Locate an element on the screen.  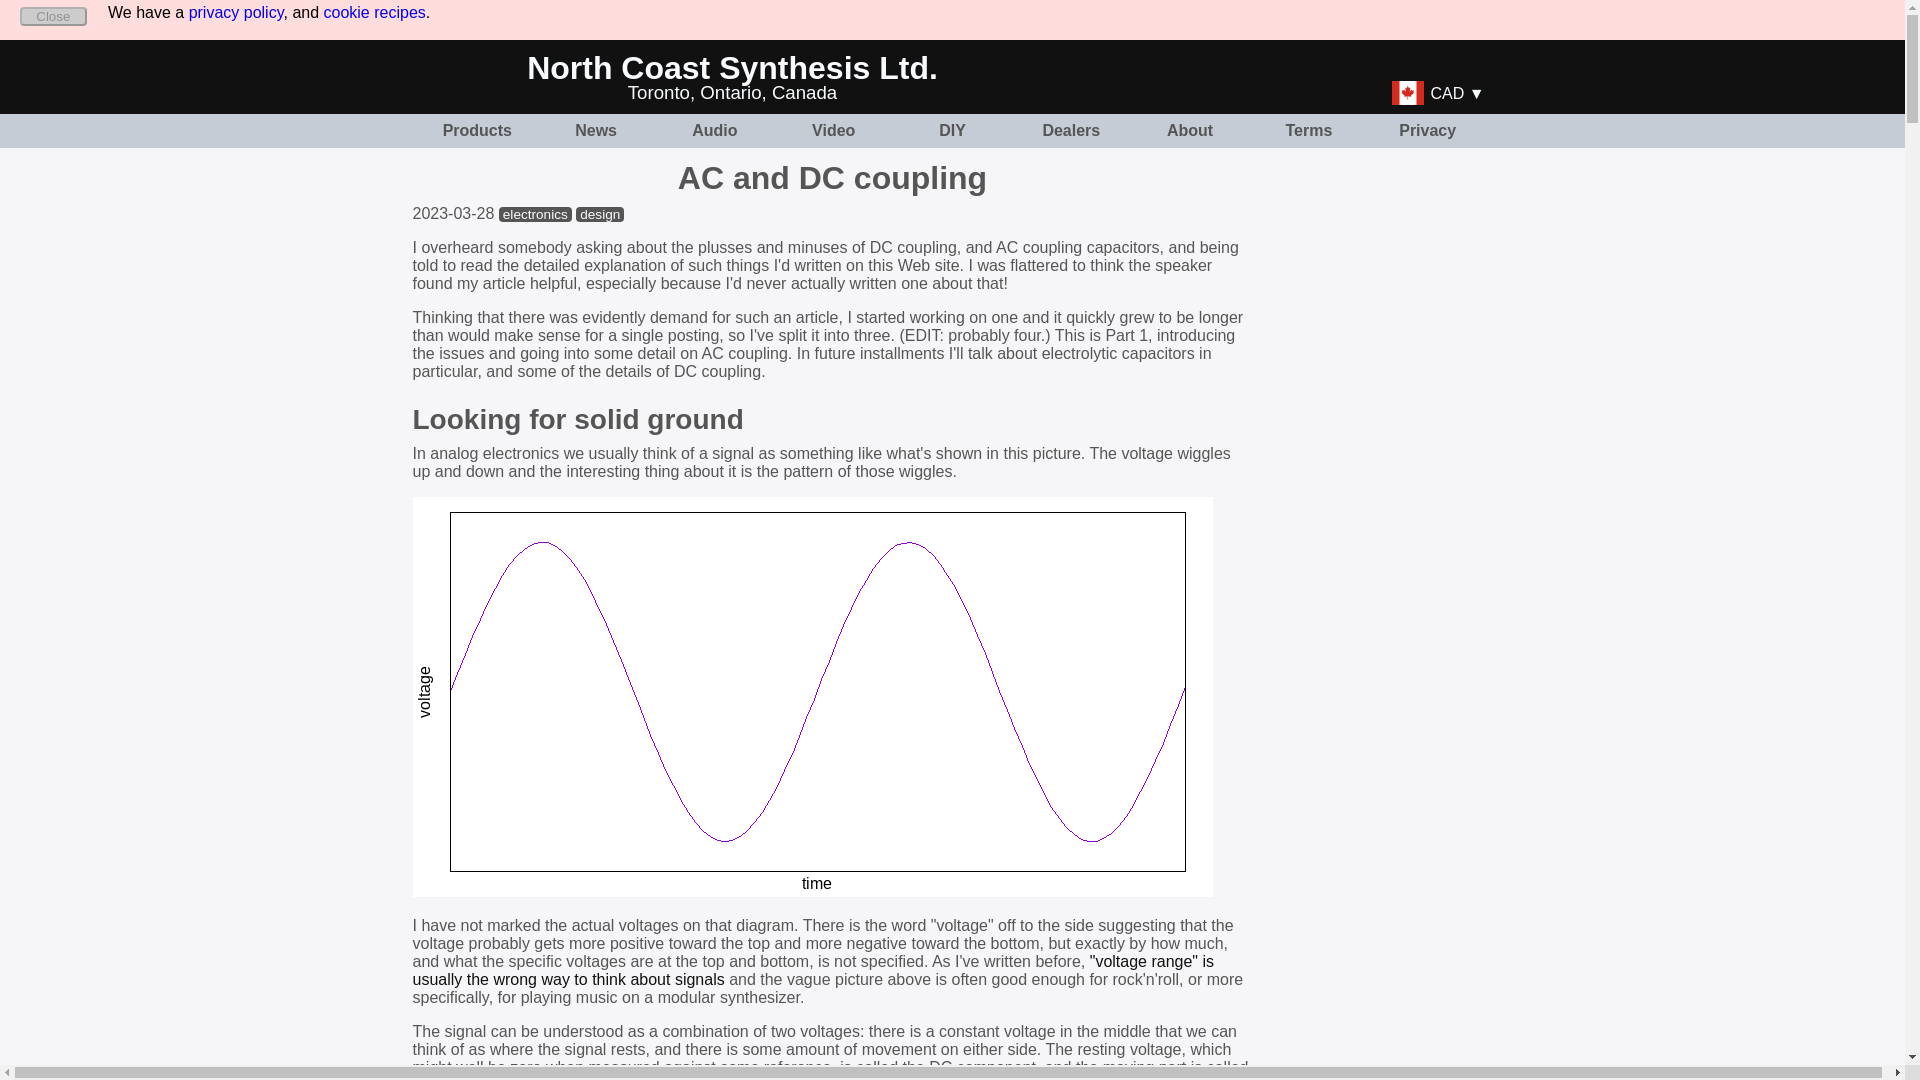
cookie recipes is located at coordinates (375, 12).